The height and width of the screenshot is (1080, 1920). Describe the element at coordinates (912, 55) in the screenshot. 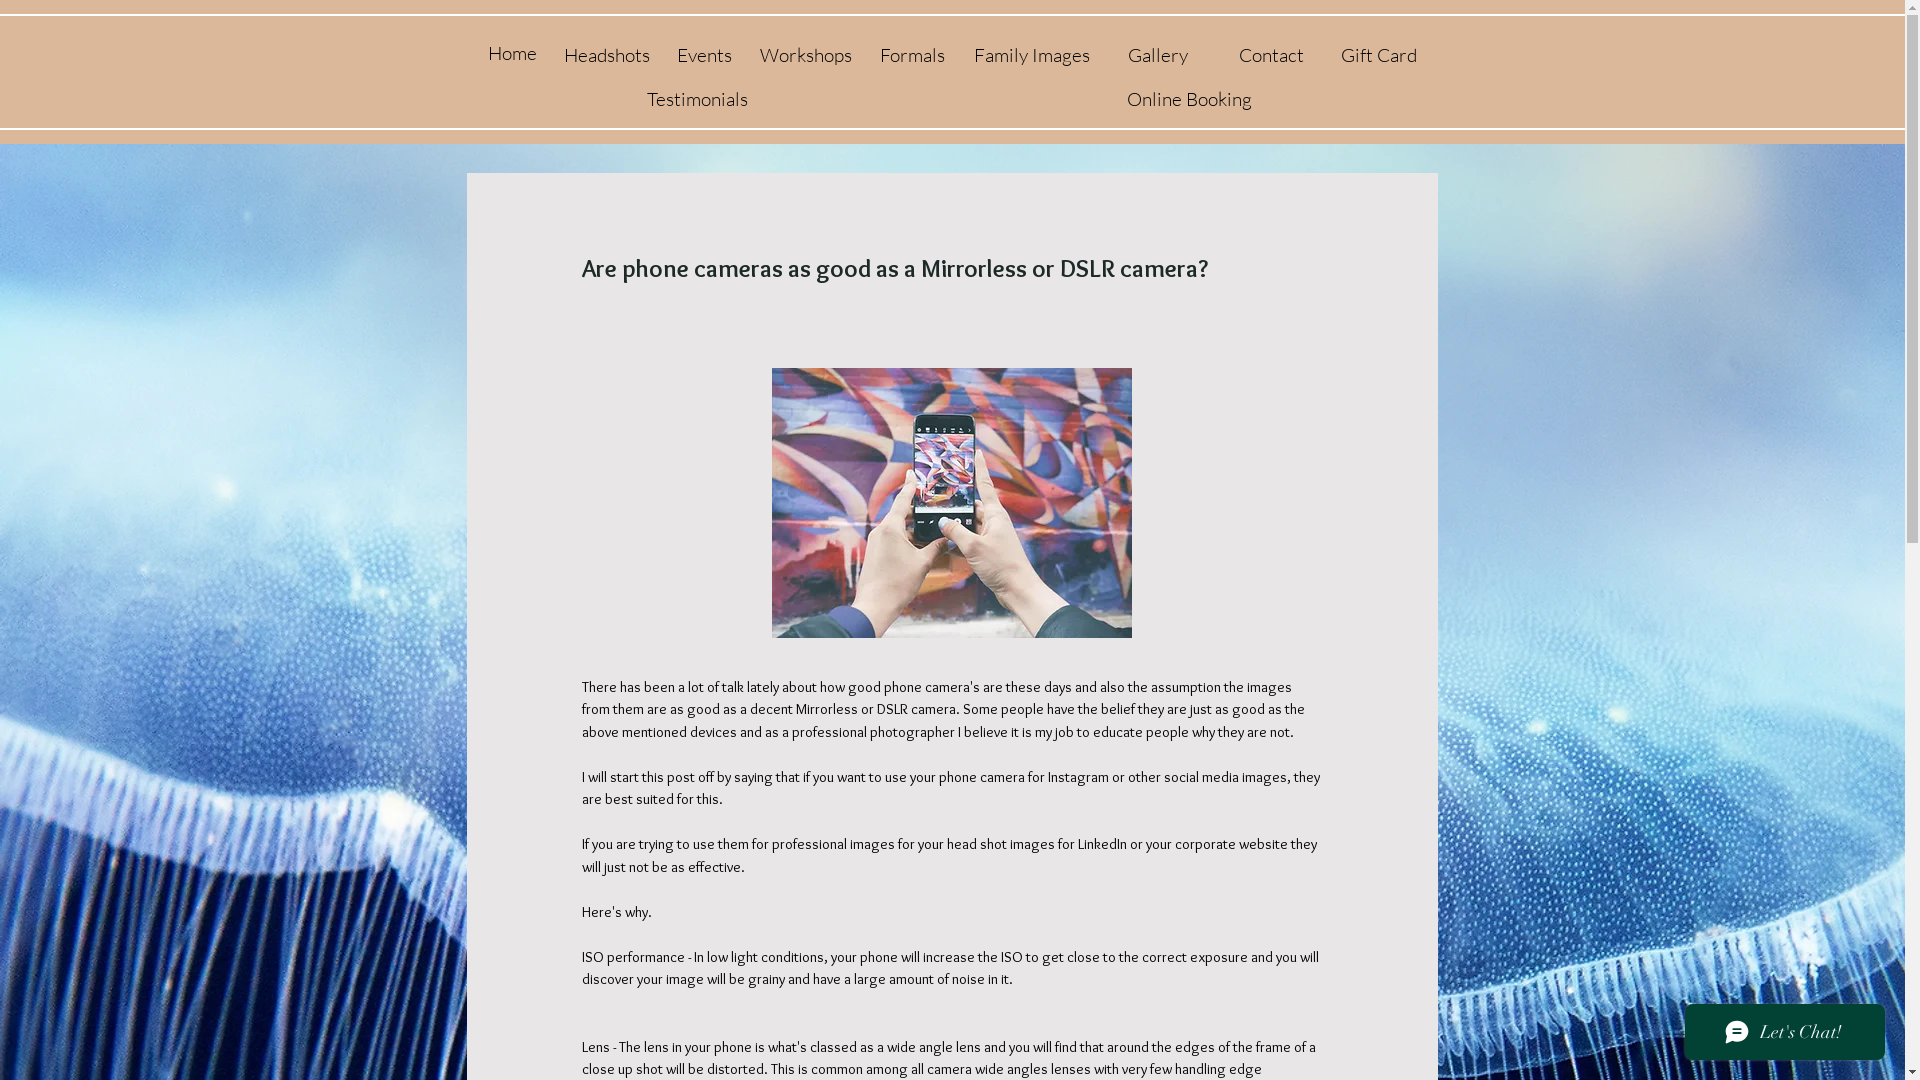

I see `Formals` at that location.